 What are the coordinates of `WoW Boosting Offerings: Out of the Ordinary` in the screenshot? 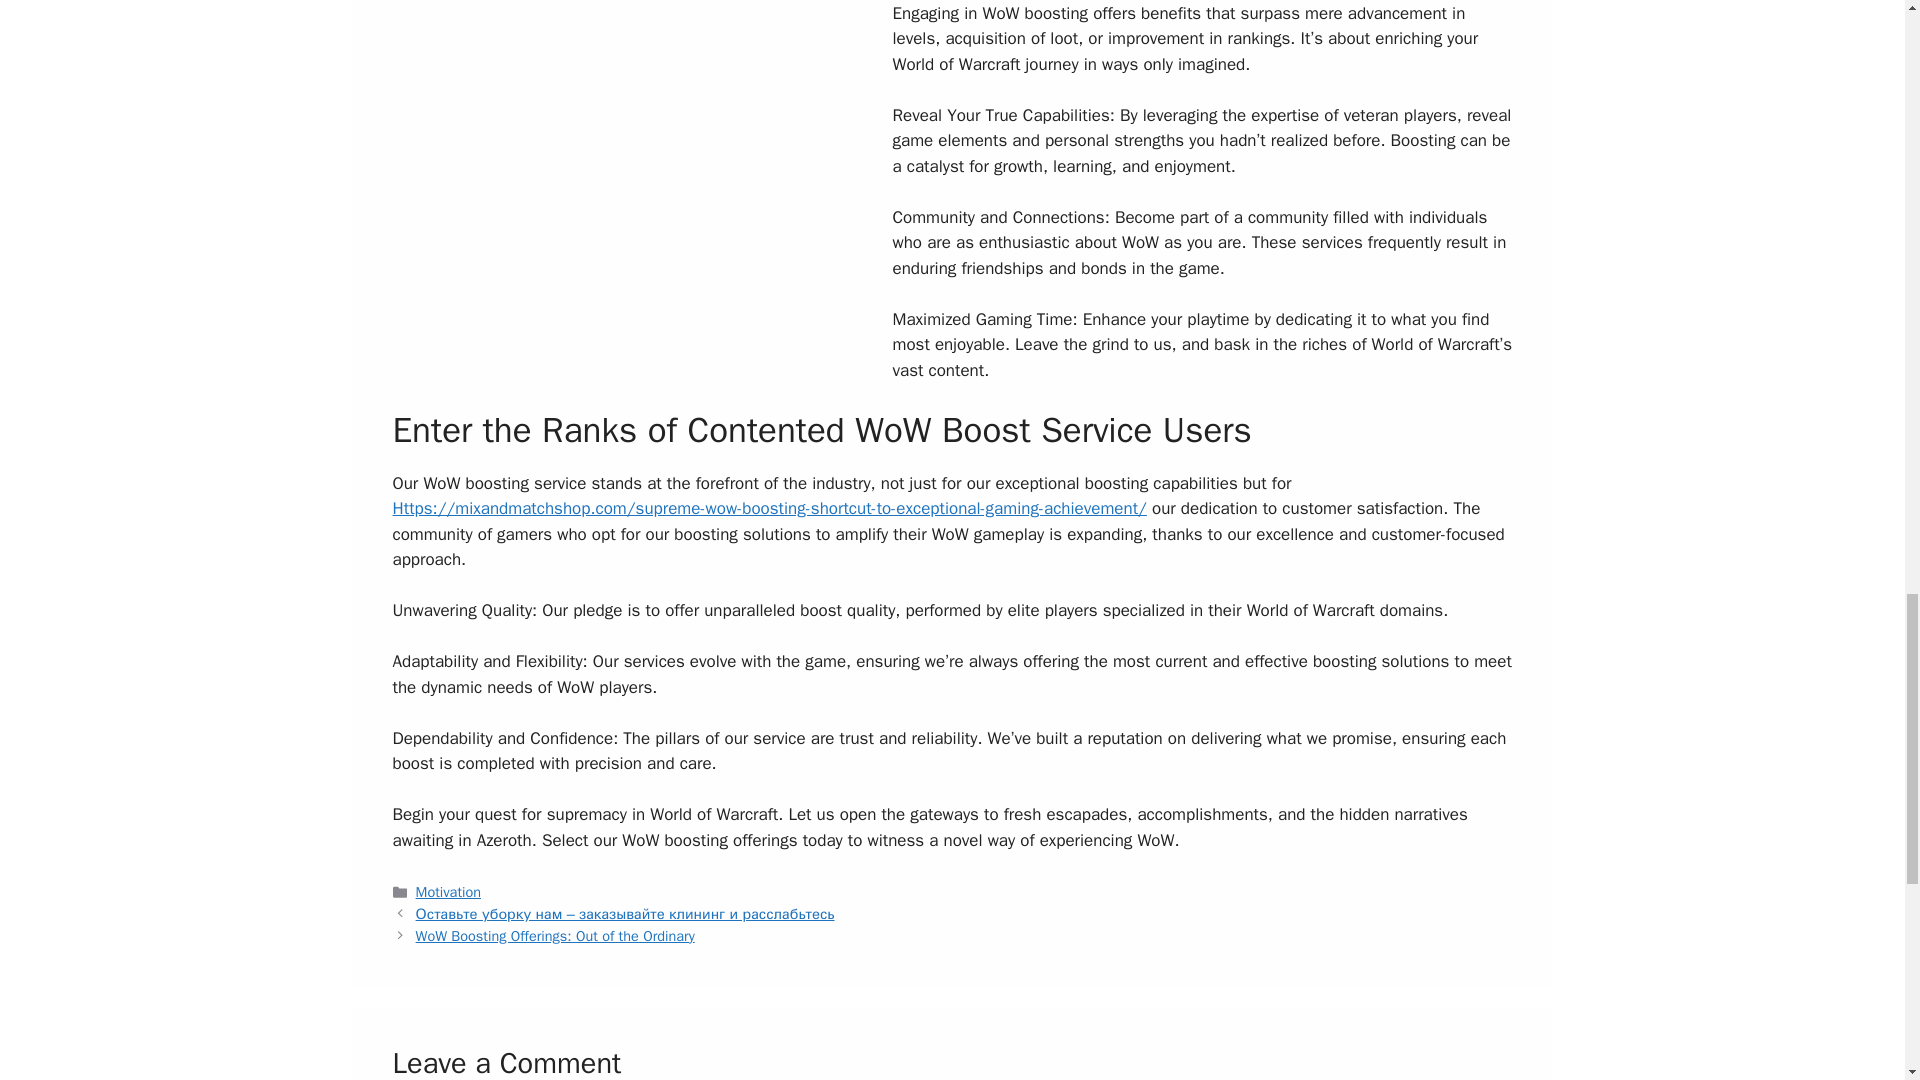 It's located at (556, 936).